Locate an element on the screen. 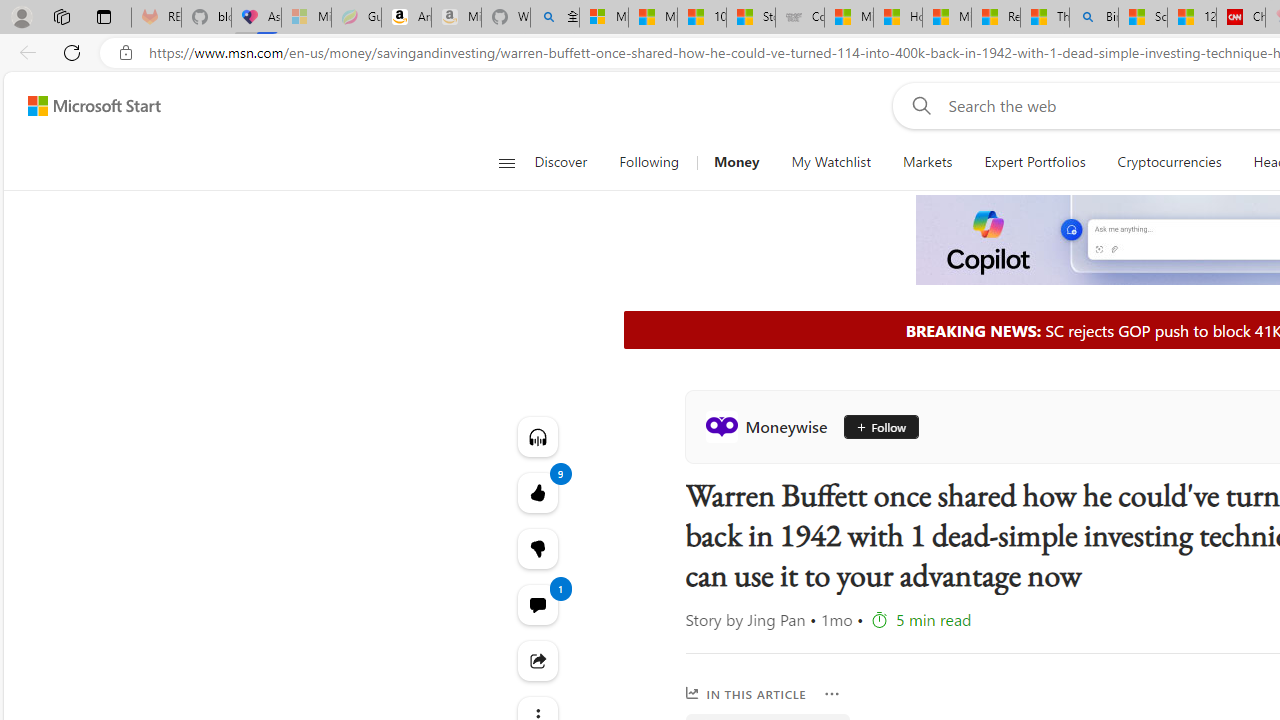 The height and width of the screenshot is (720, 1280). Open navigation menu is located at coordinates (506, 162).